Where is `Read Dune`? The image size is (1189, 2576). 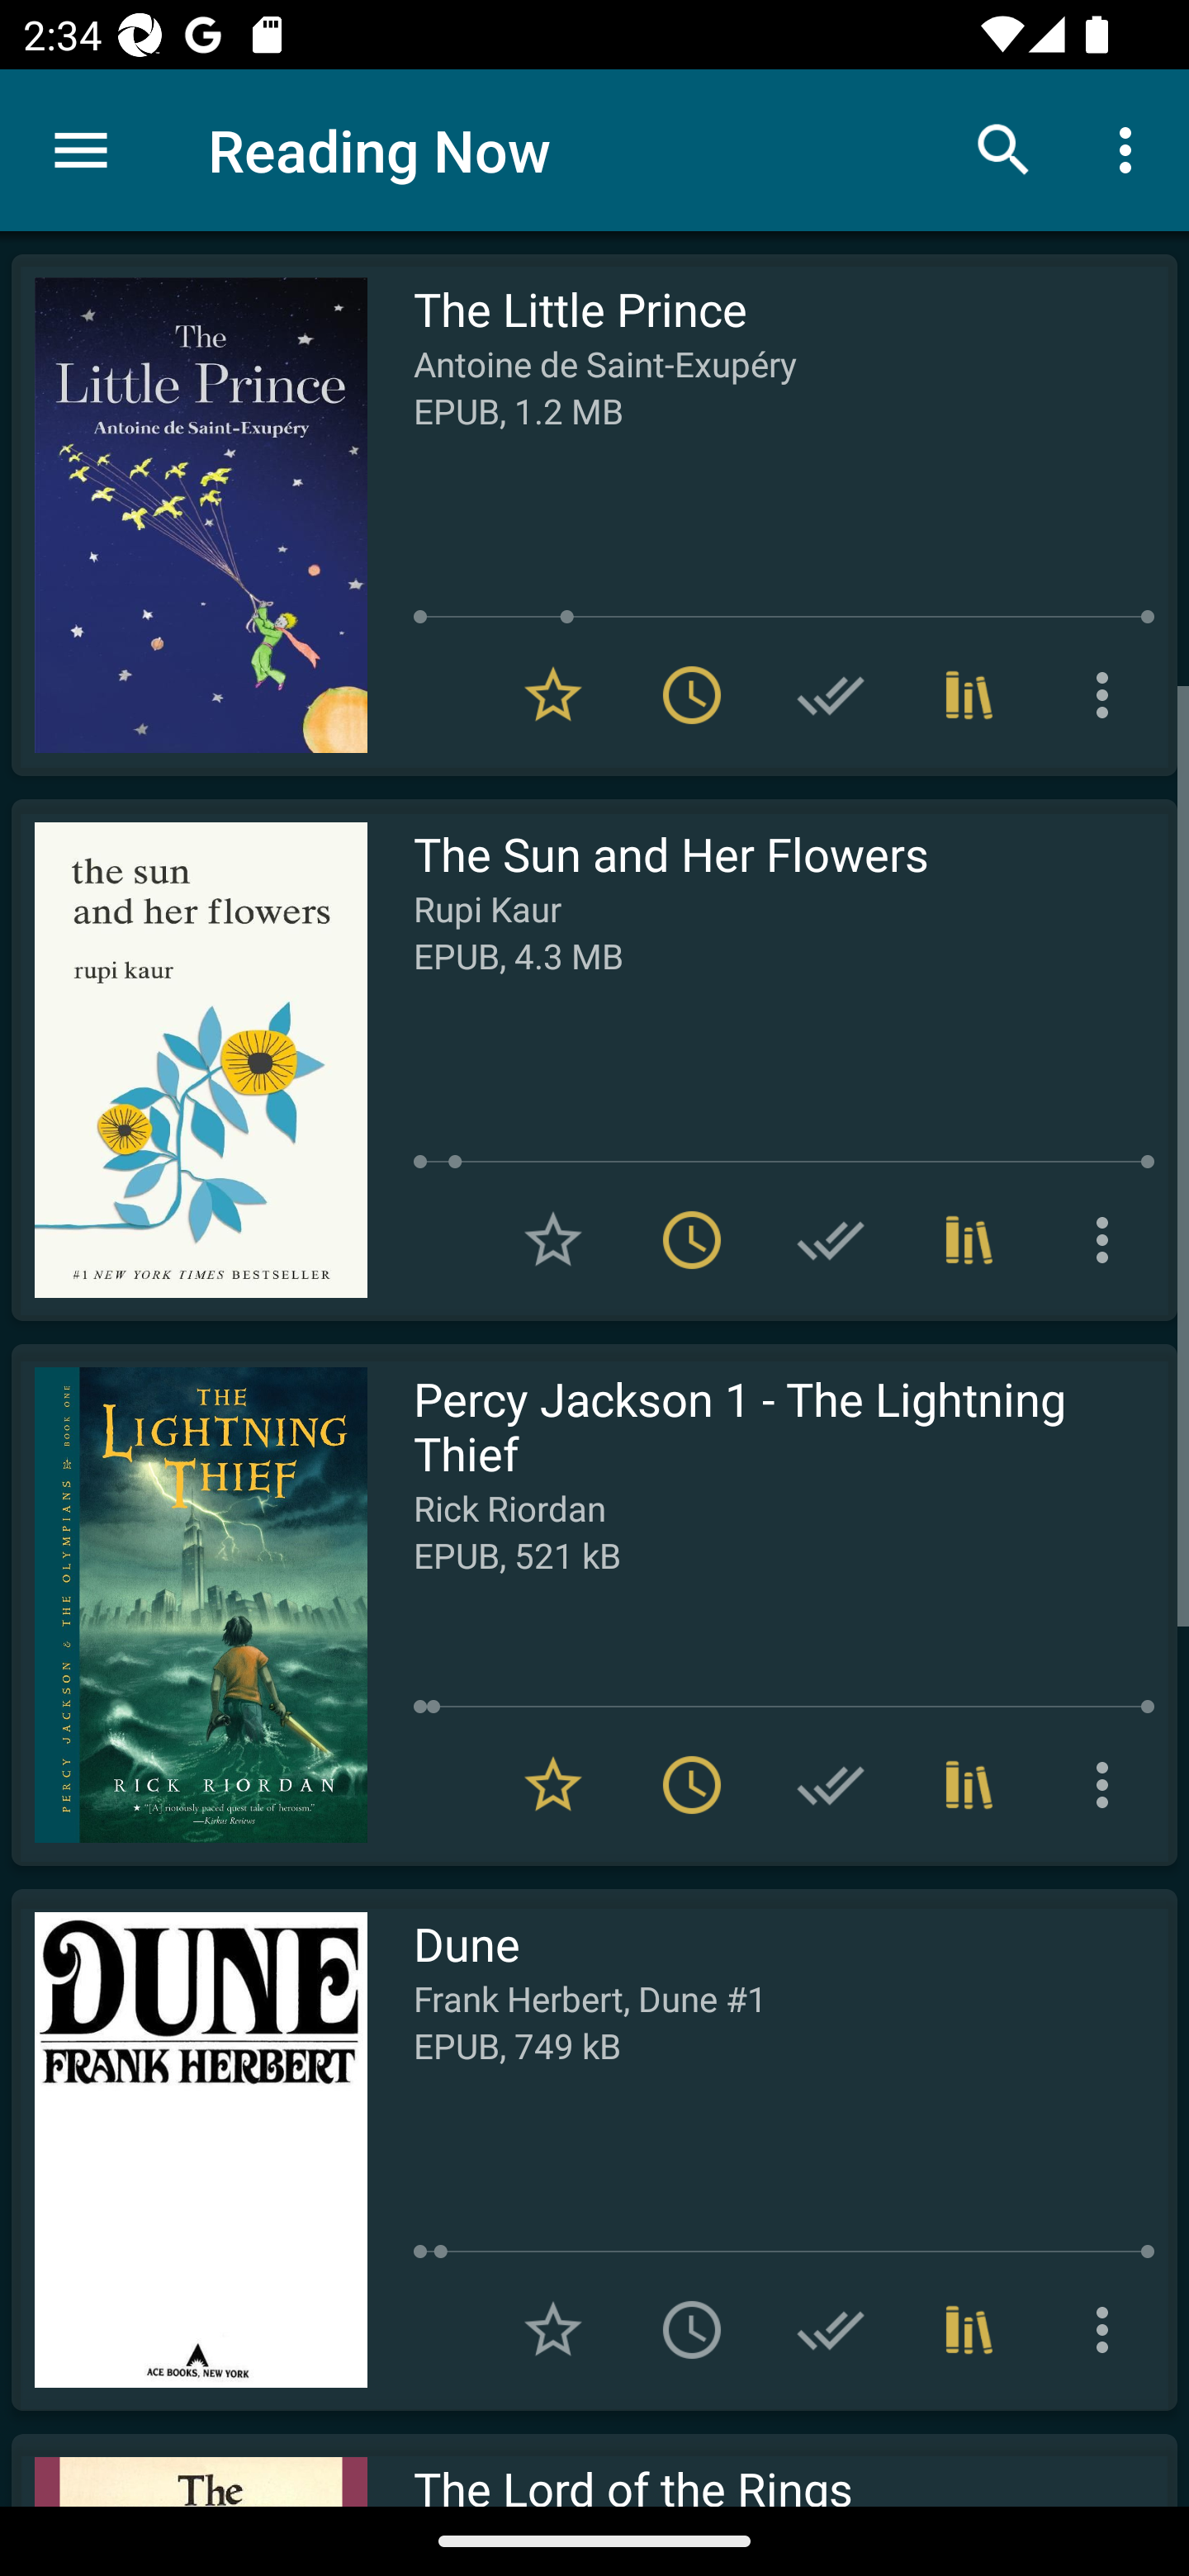
Read Dune is located at coordinates (189, 2149).